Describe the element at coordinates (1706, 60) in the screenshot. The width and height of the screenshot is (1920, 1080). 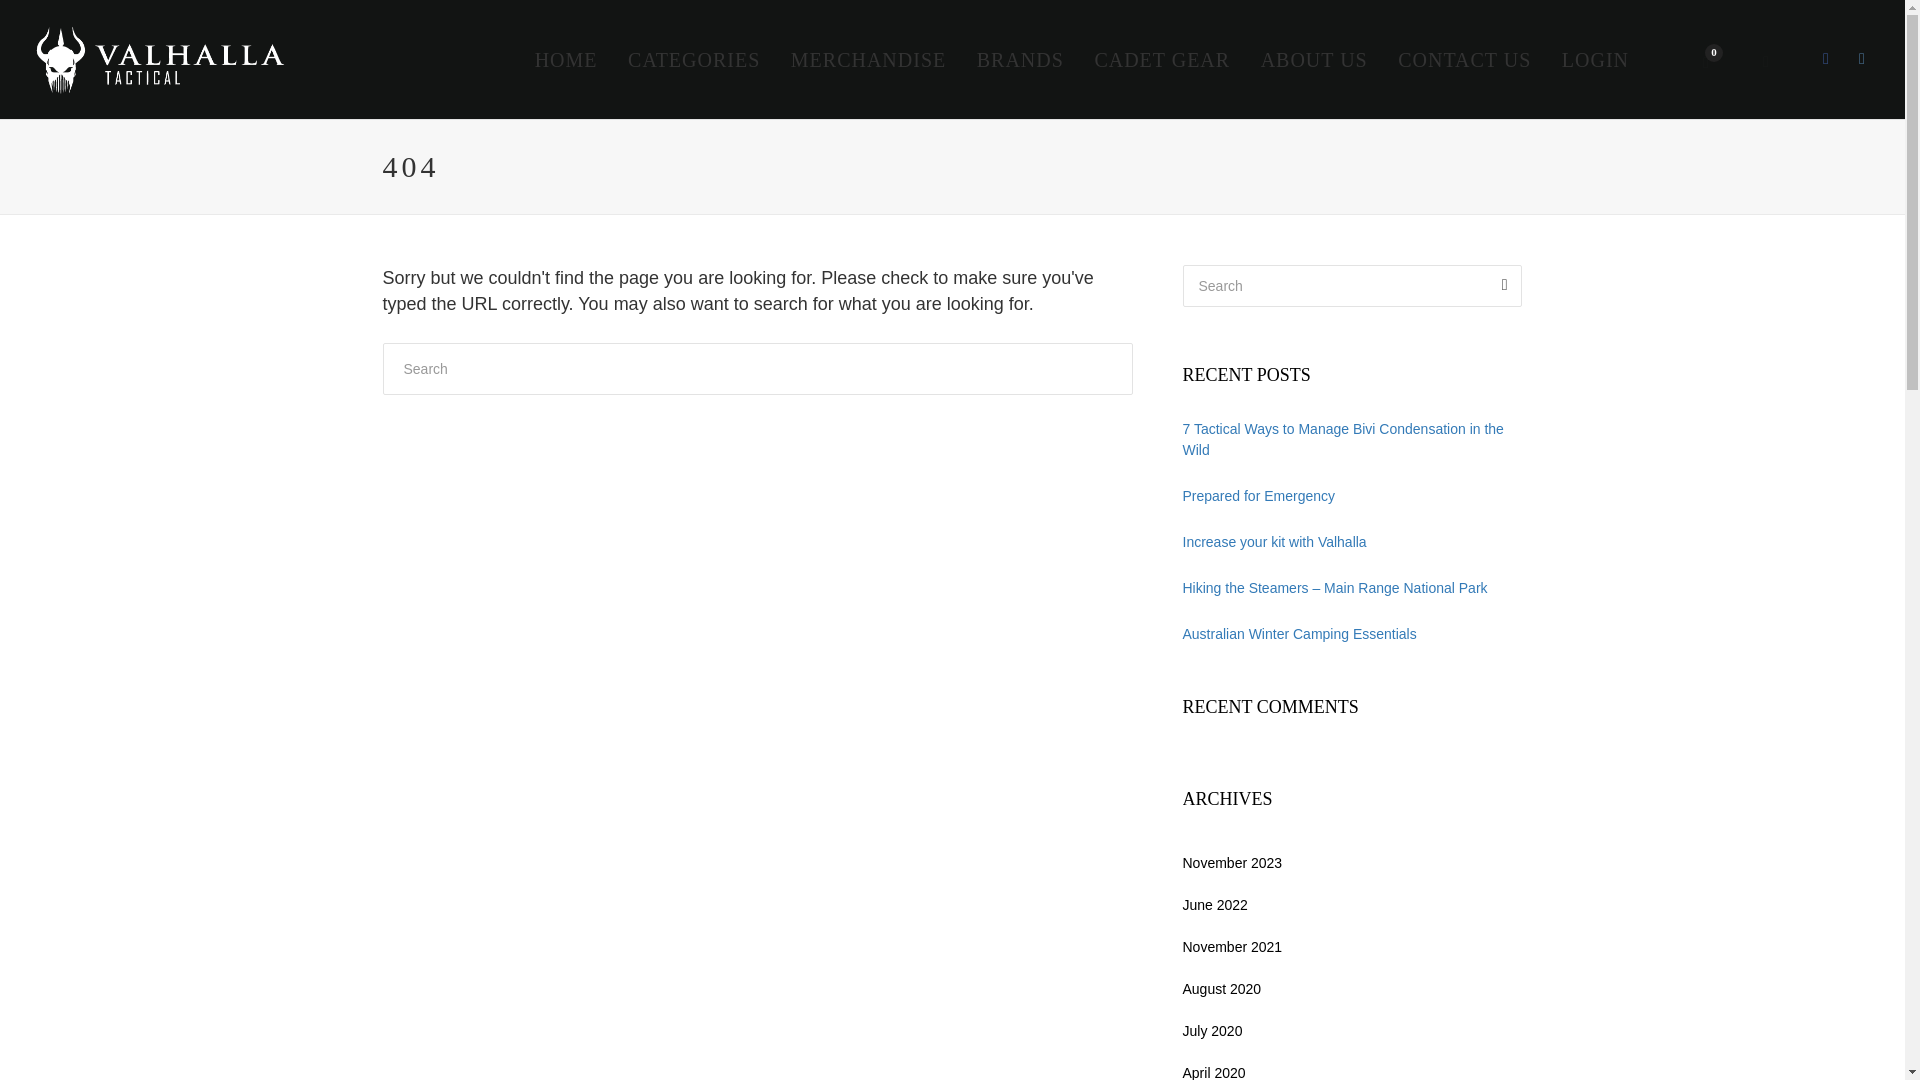
I see `View your shopping cart` at that location.